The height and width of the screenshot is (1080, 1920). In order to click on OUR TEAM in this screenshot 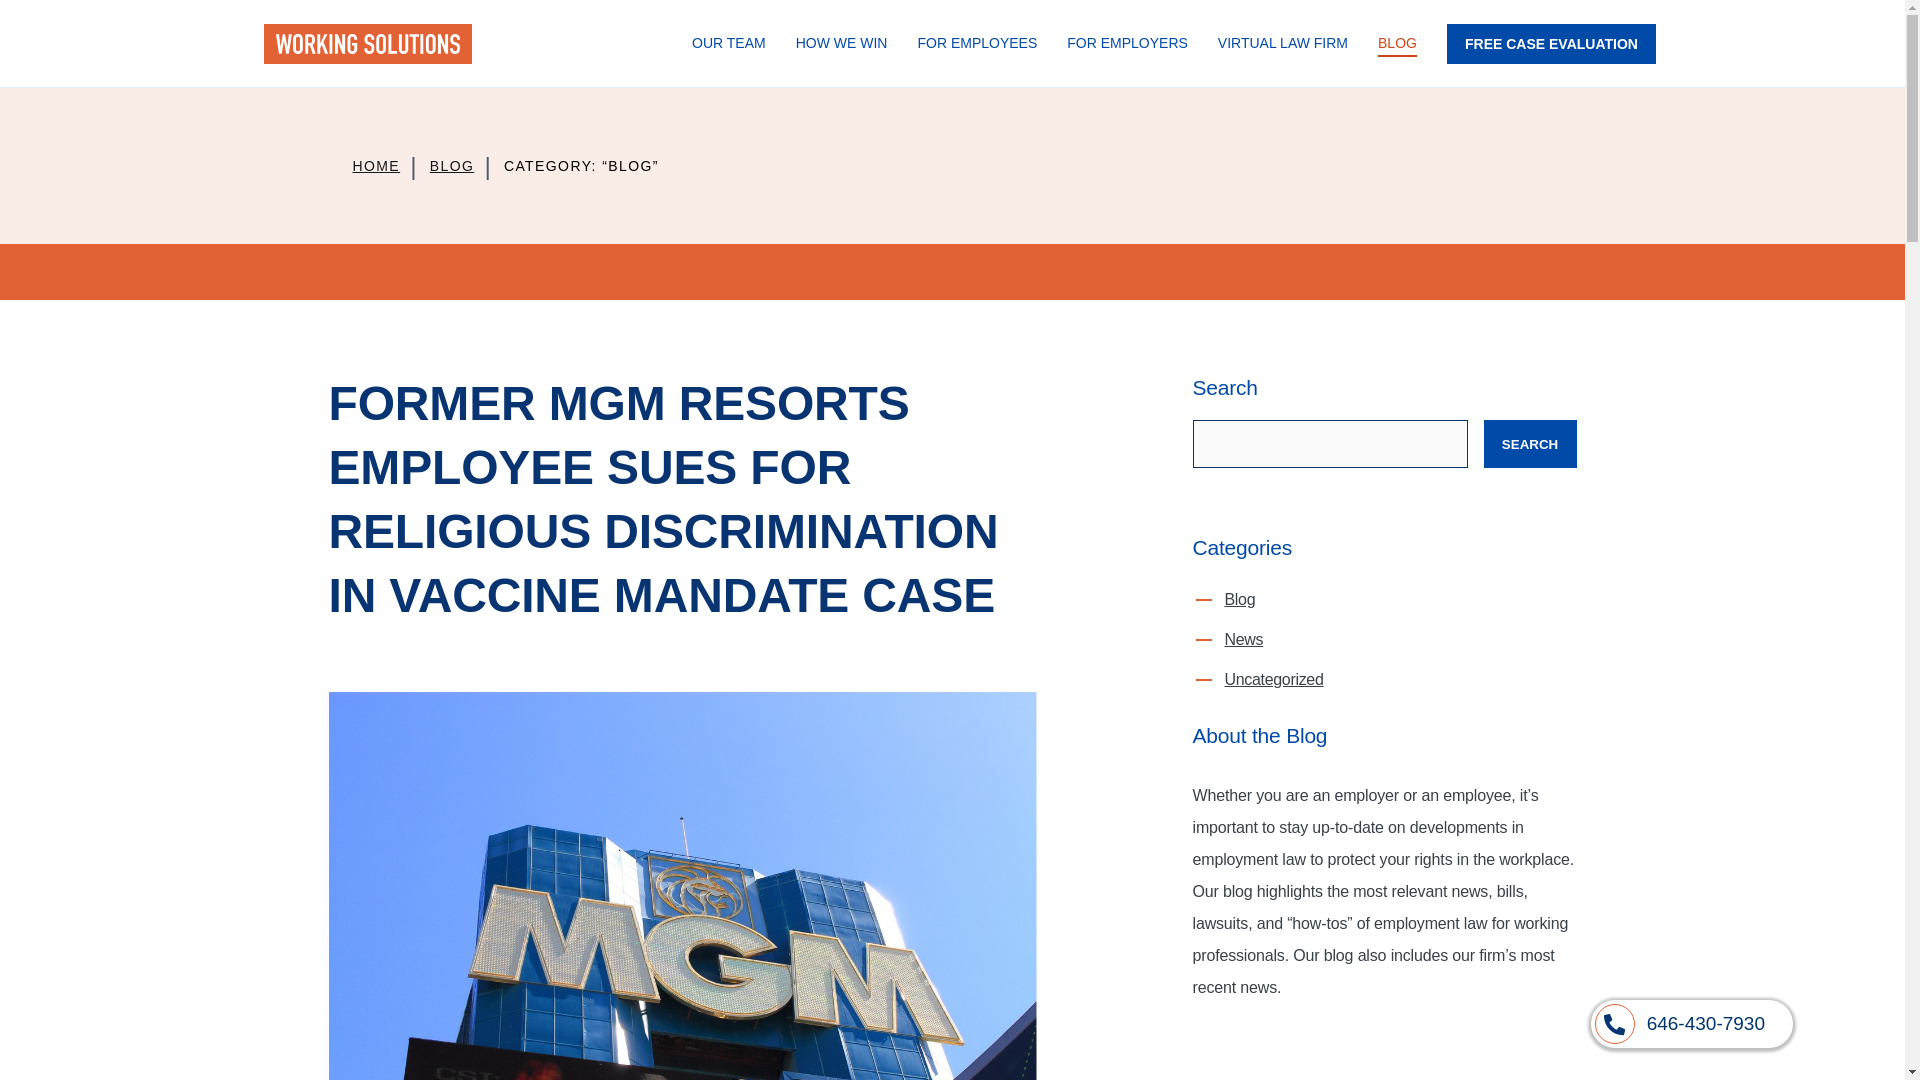, I will do `click(729, 44)`.